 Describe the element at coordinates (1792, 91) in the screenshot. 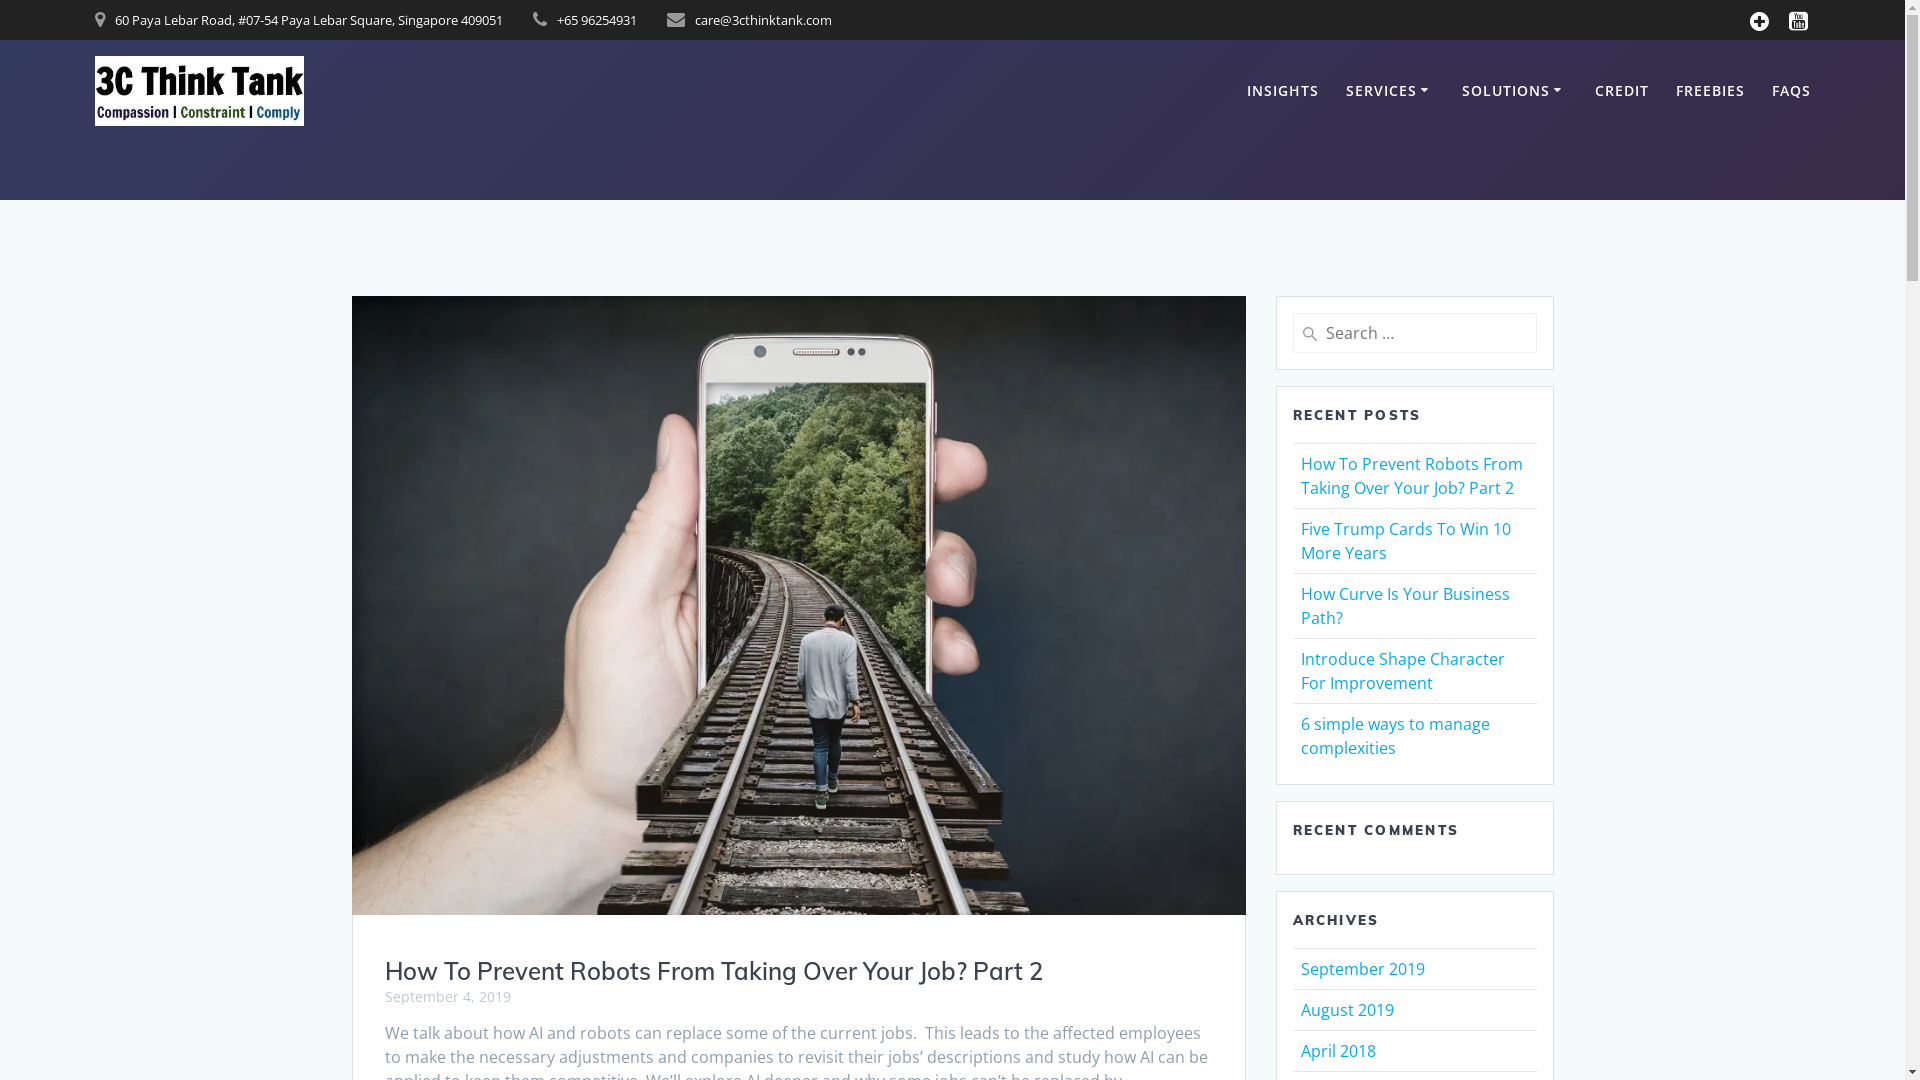

I see `FAQS` at that location.